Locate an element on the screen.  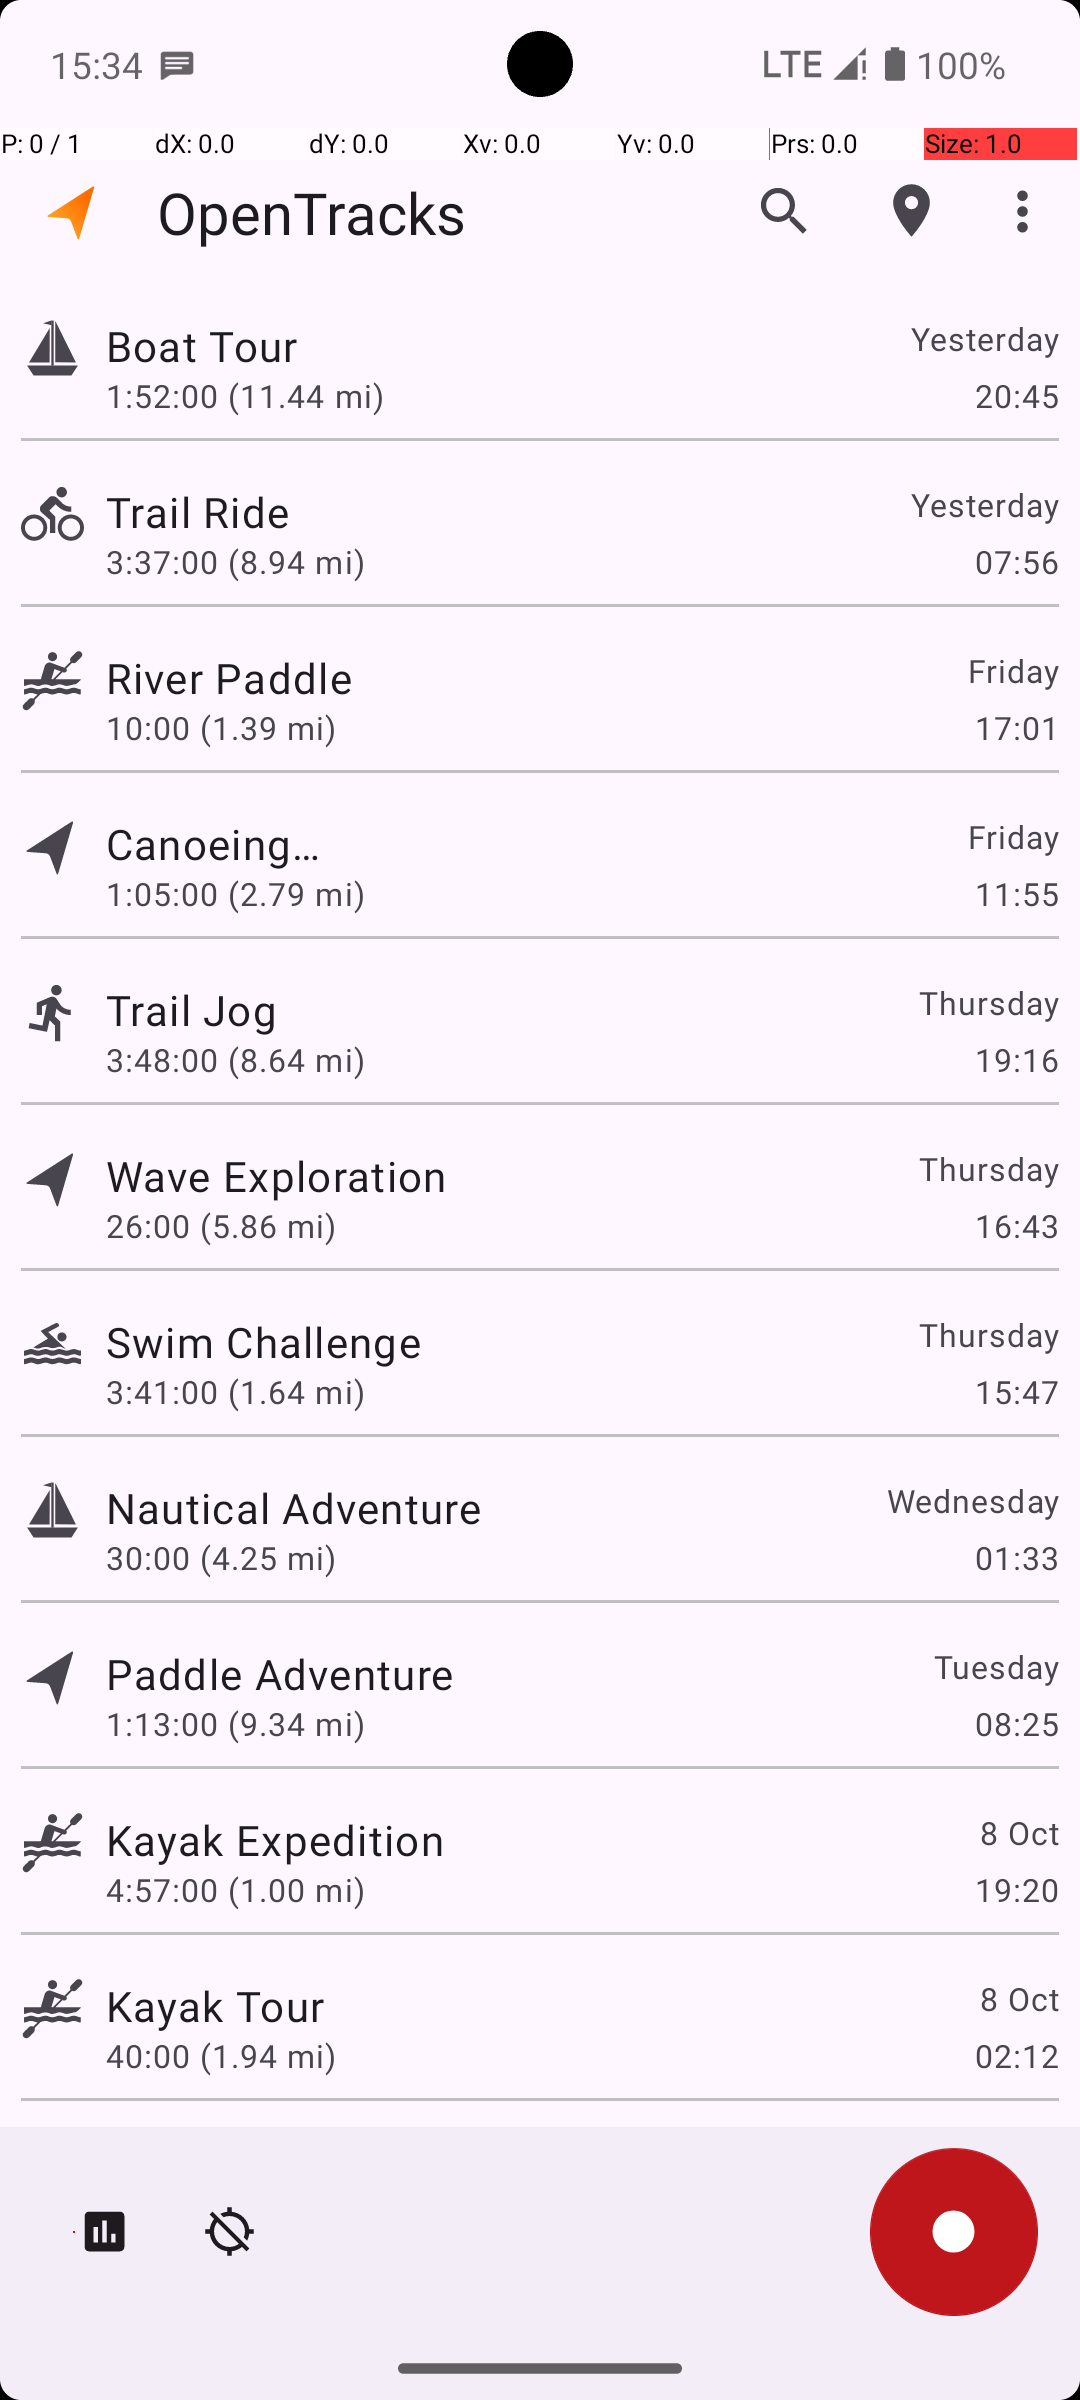
Trail Jog is located at coordinates (280, 1010).